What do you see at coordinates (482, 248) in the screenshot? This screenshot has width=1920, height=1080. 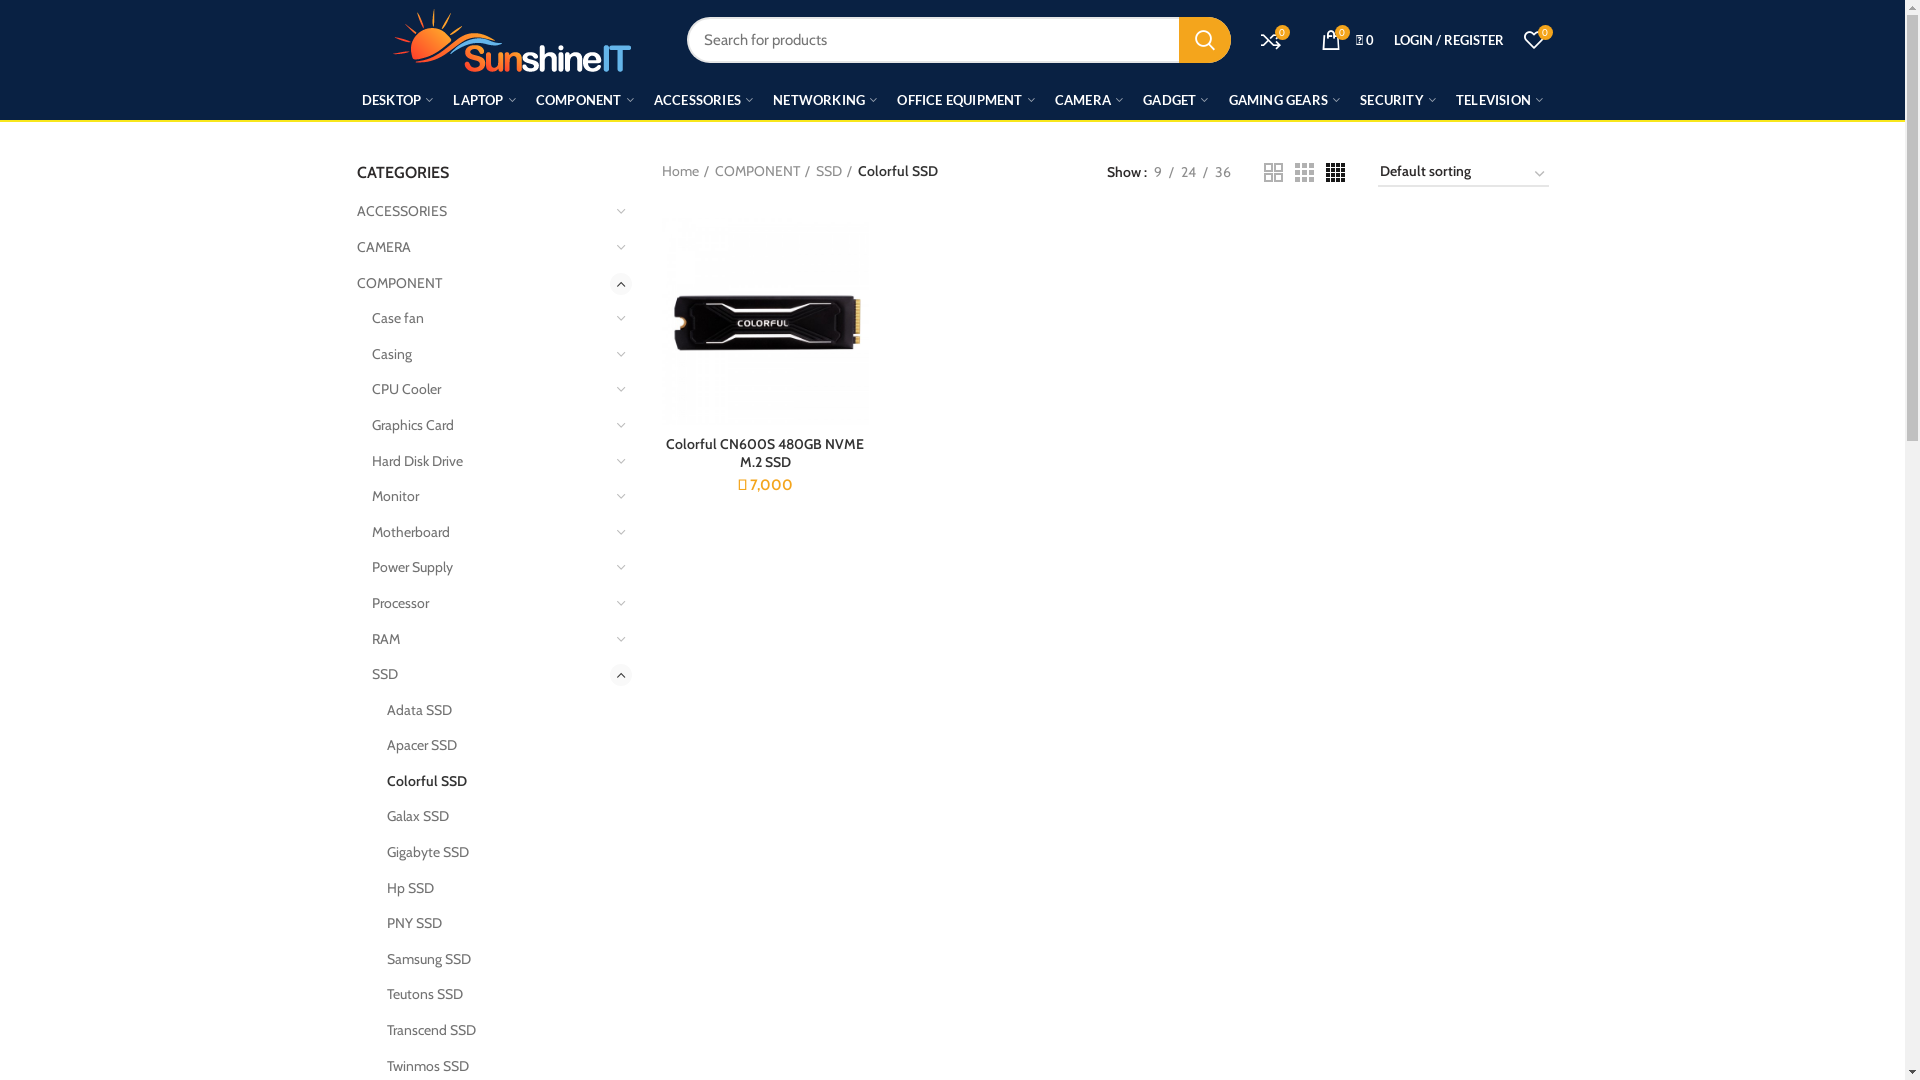 I see `CAMERA` at bounding box center [482, 248].